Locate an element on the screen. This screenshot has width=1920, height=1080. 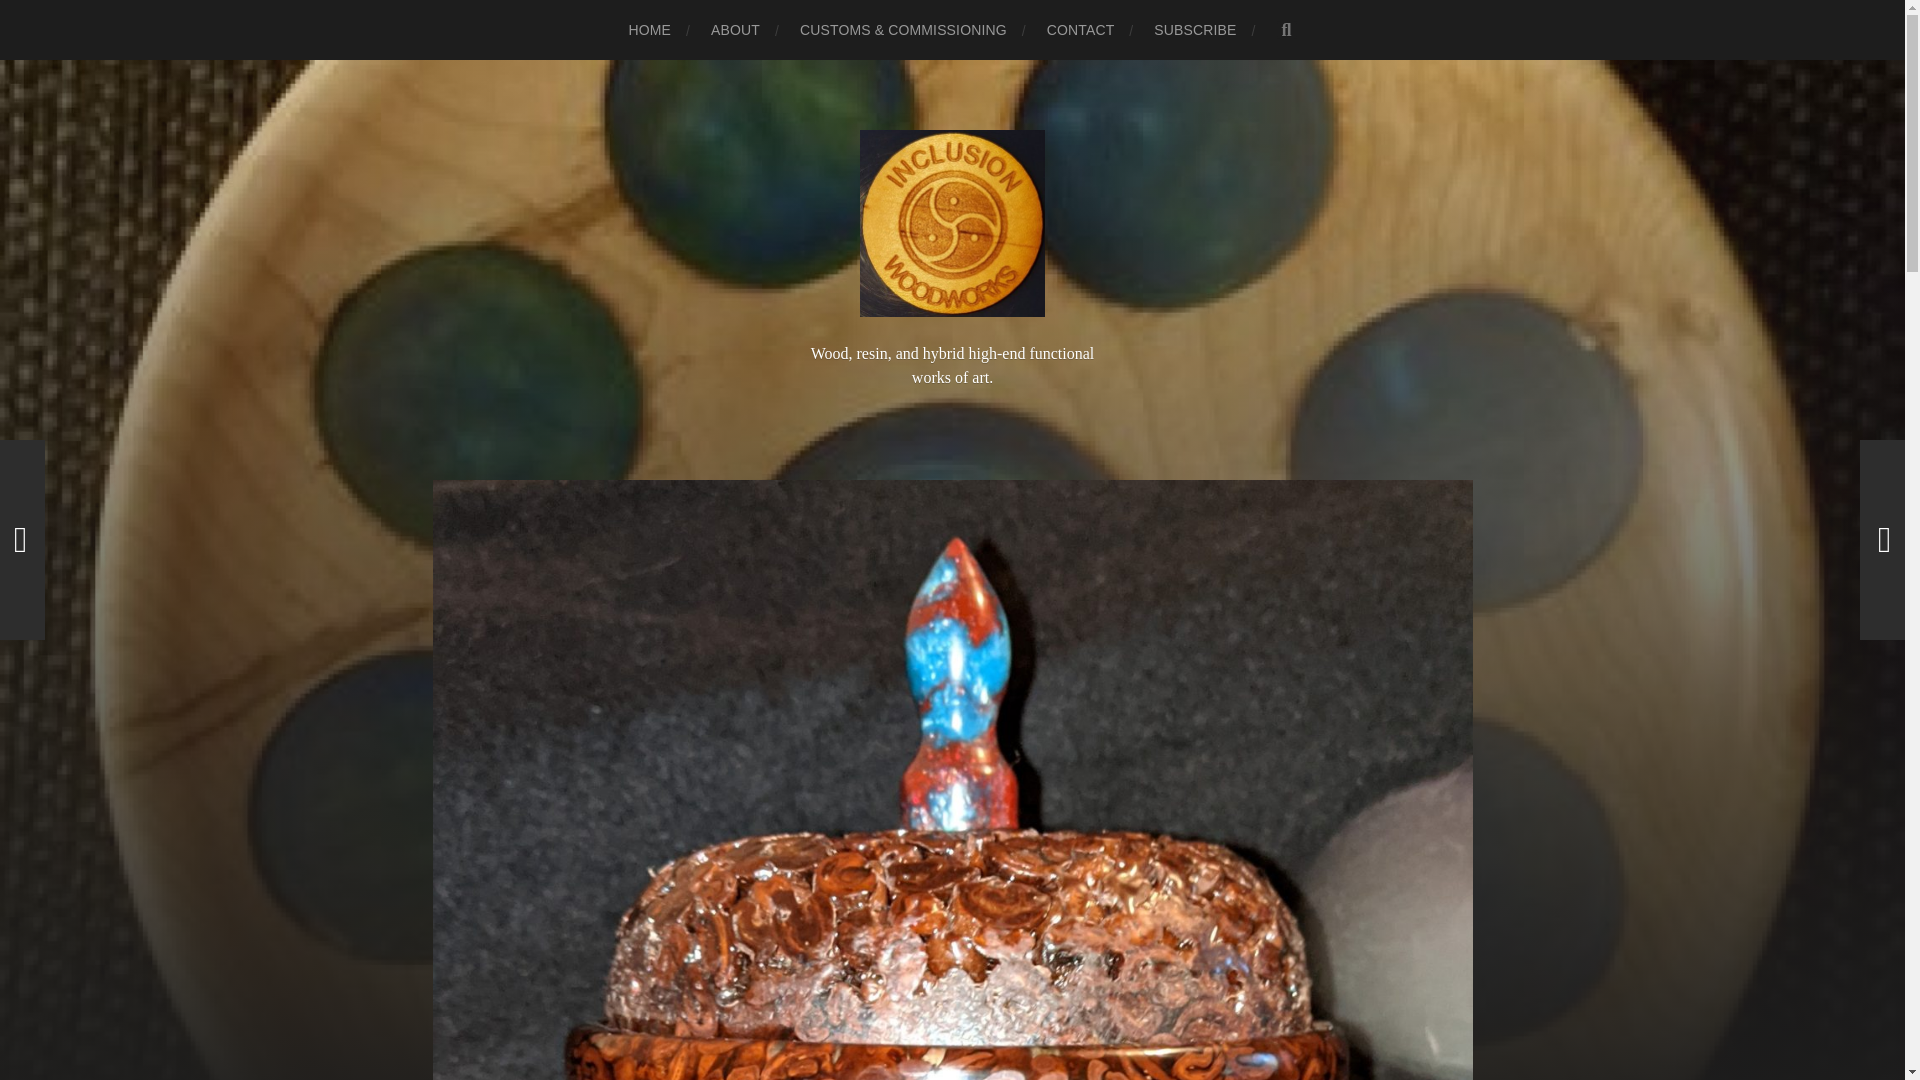
SUBSCRIBE is located at coordinates (1194, 30).